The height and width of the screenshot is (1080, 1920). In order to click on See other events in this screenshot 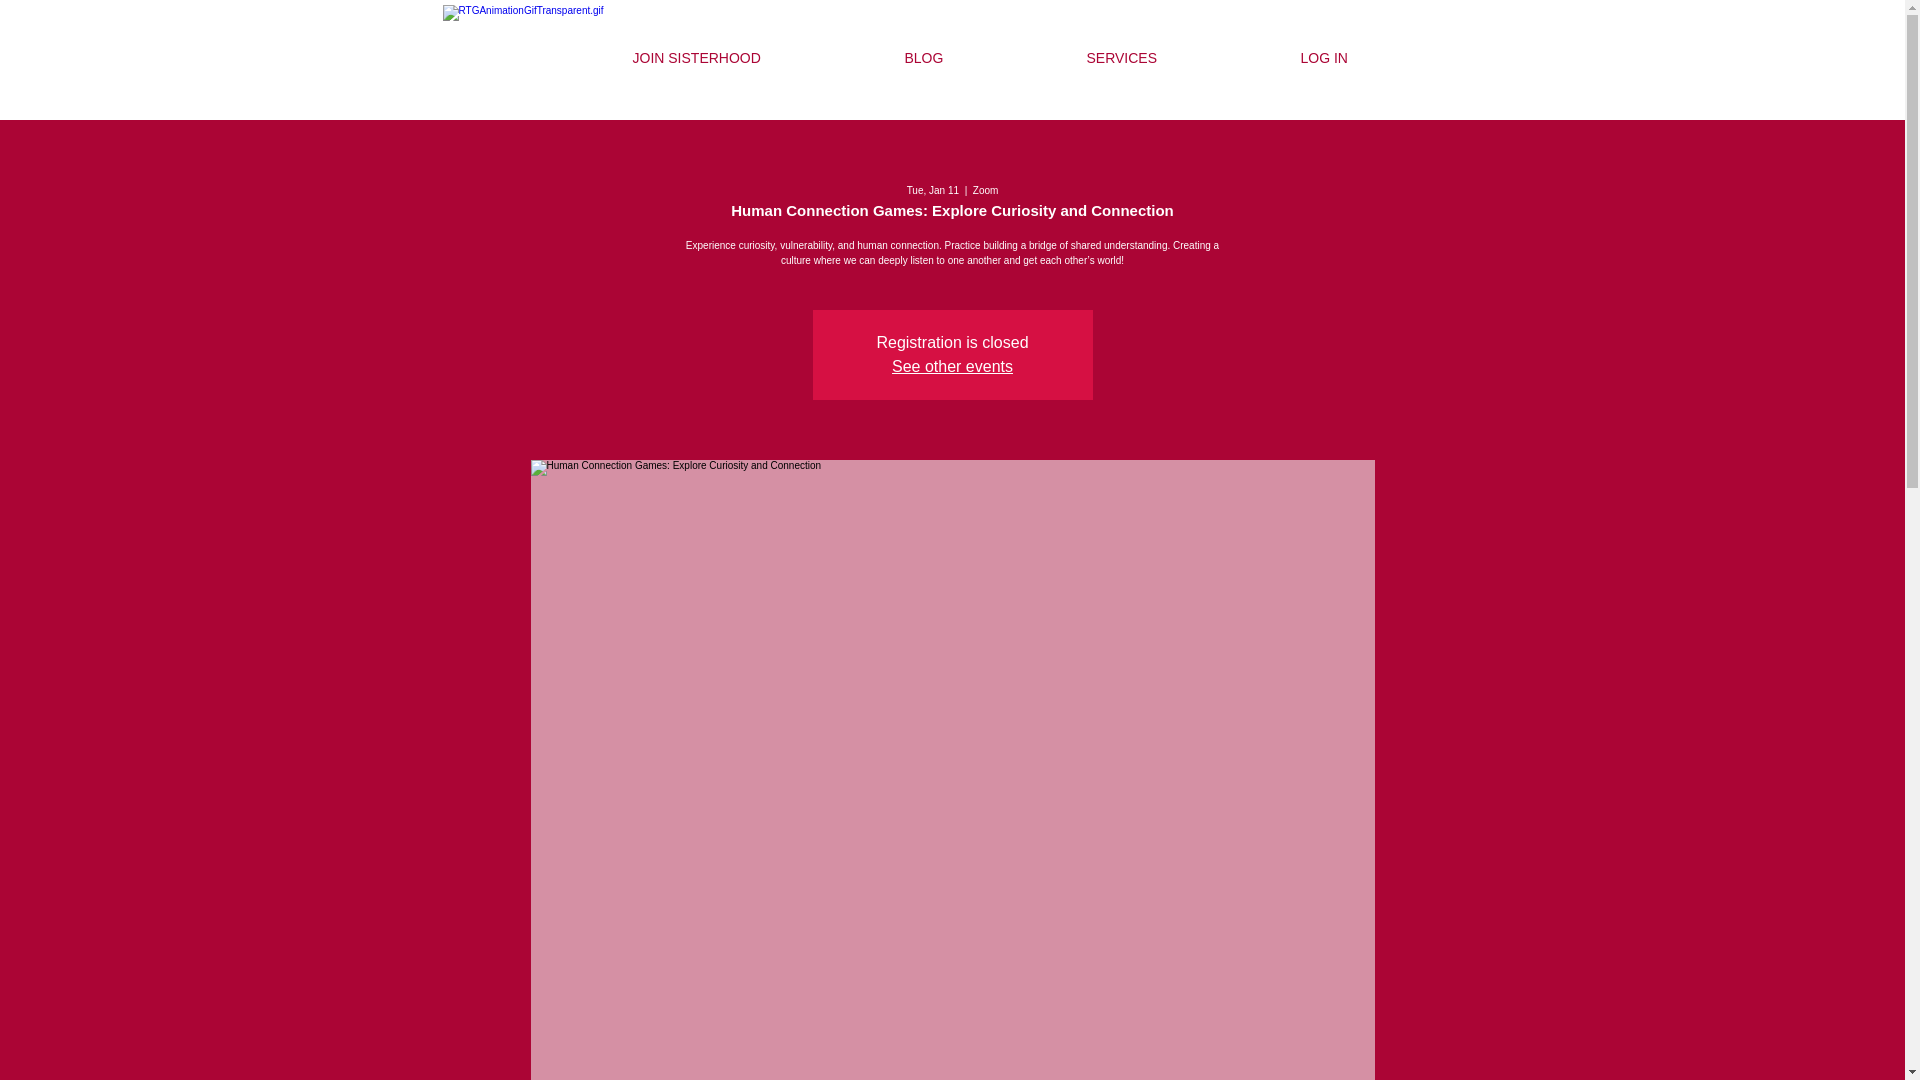, I will do `click(952, 366)`.